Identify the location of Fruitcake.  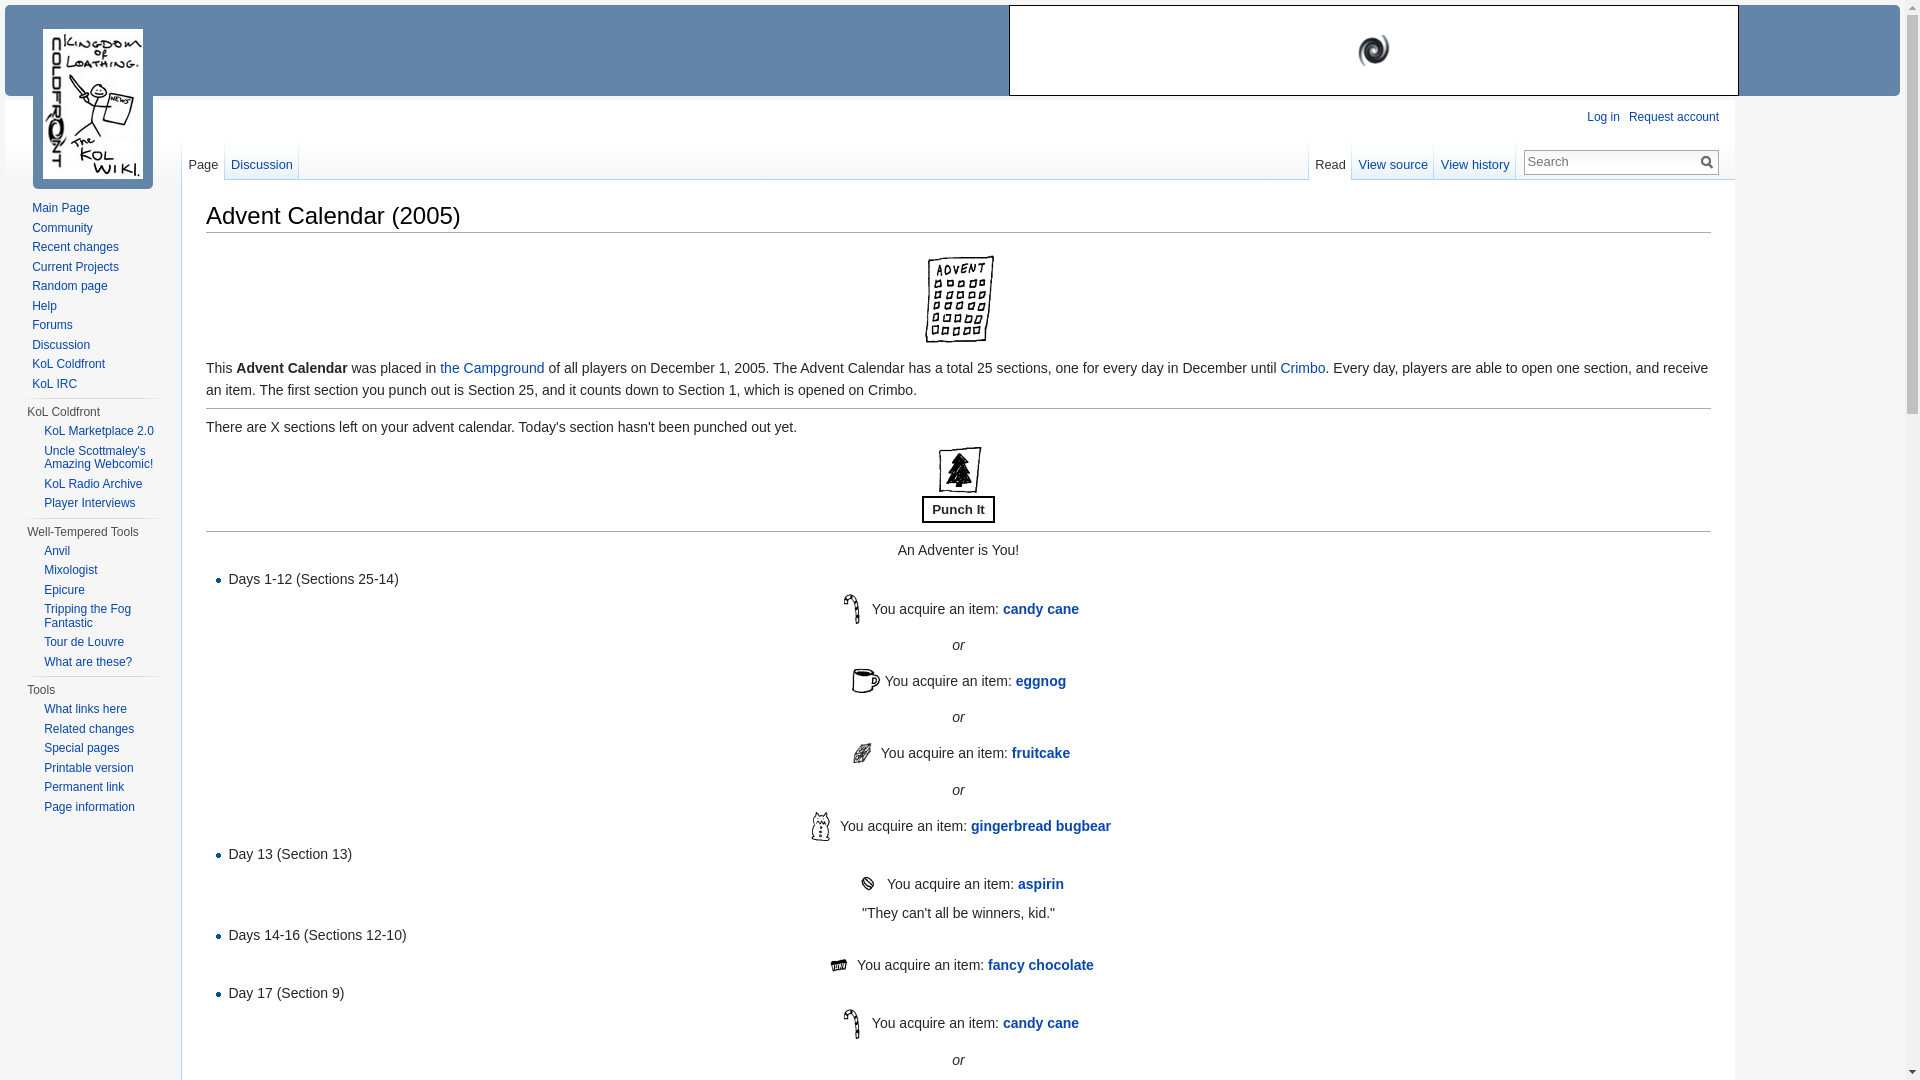
(1040, 753).